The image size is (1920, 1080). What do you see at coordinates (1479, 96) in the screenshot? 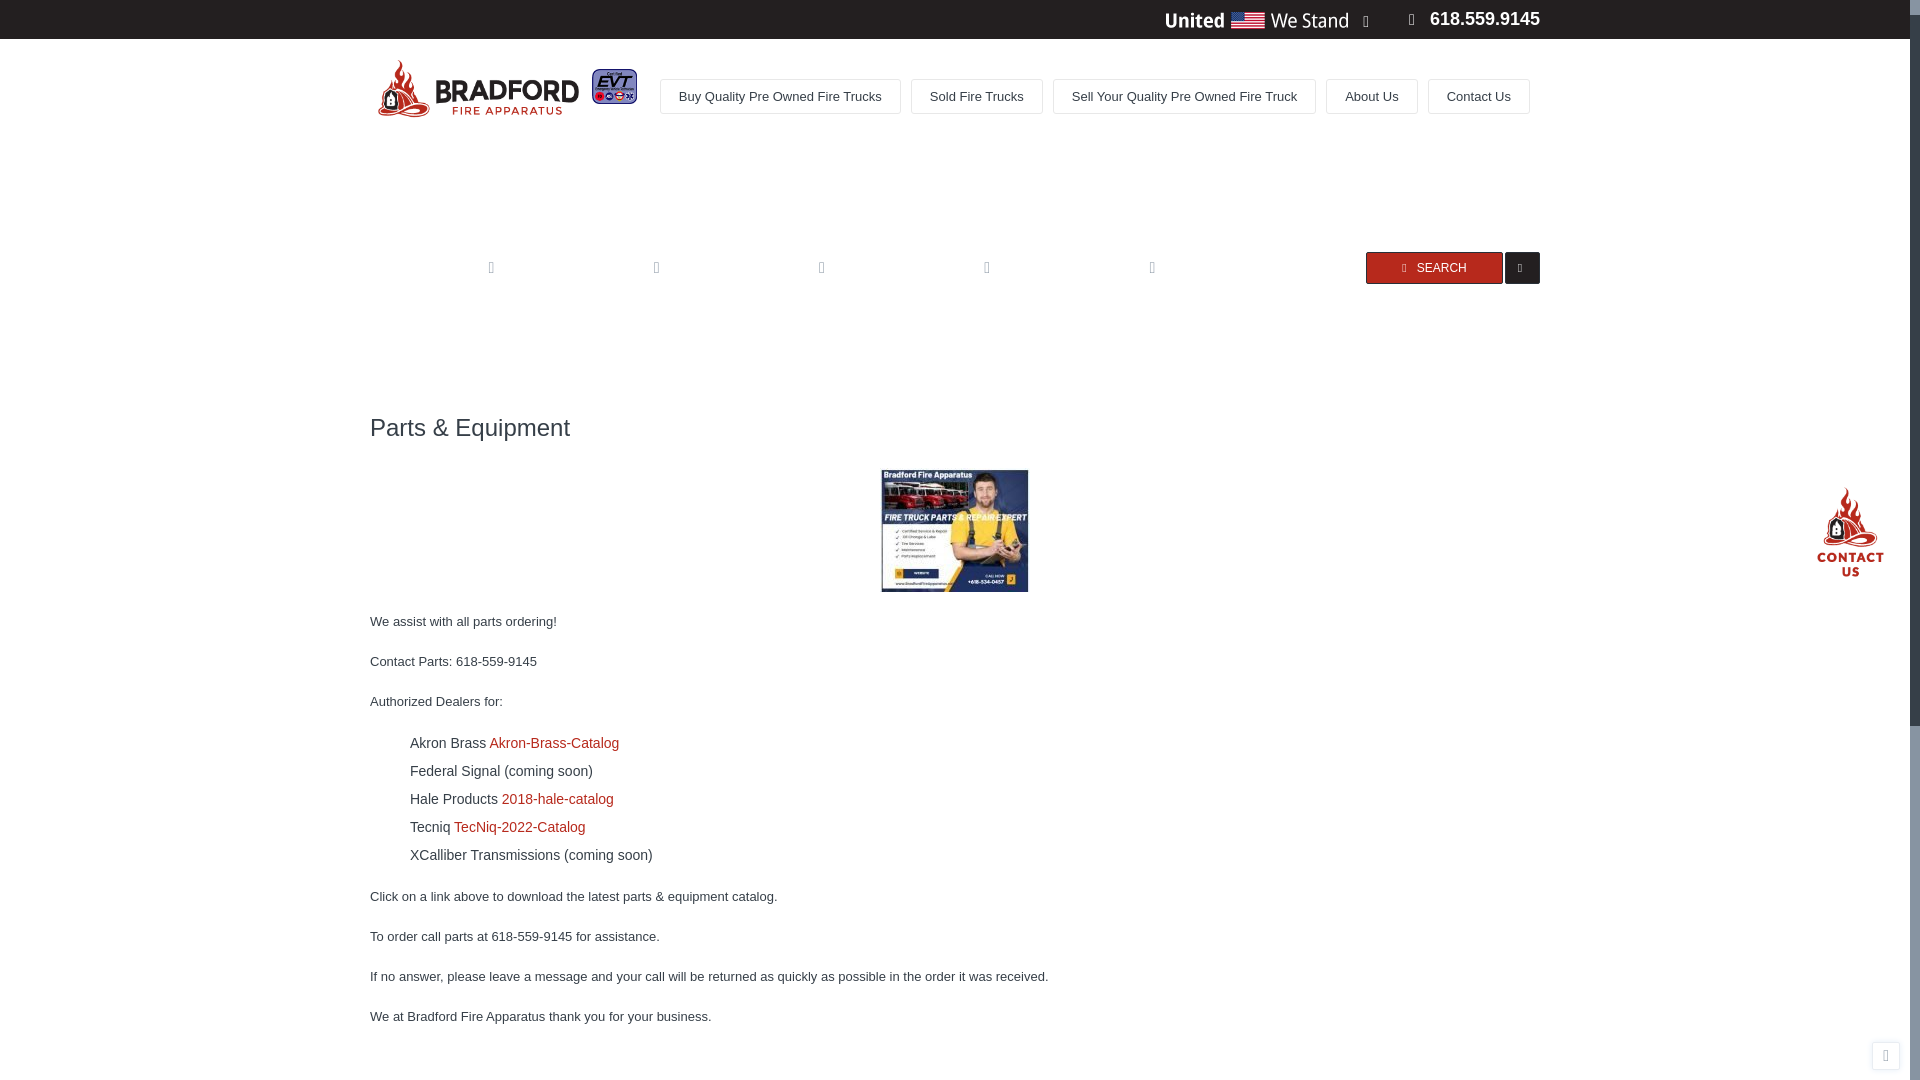
I see `Contact Us` at bounding box center [1479, 96].